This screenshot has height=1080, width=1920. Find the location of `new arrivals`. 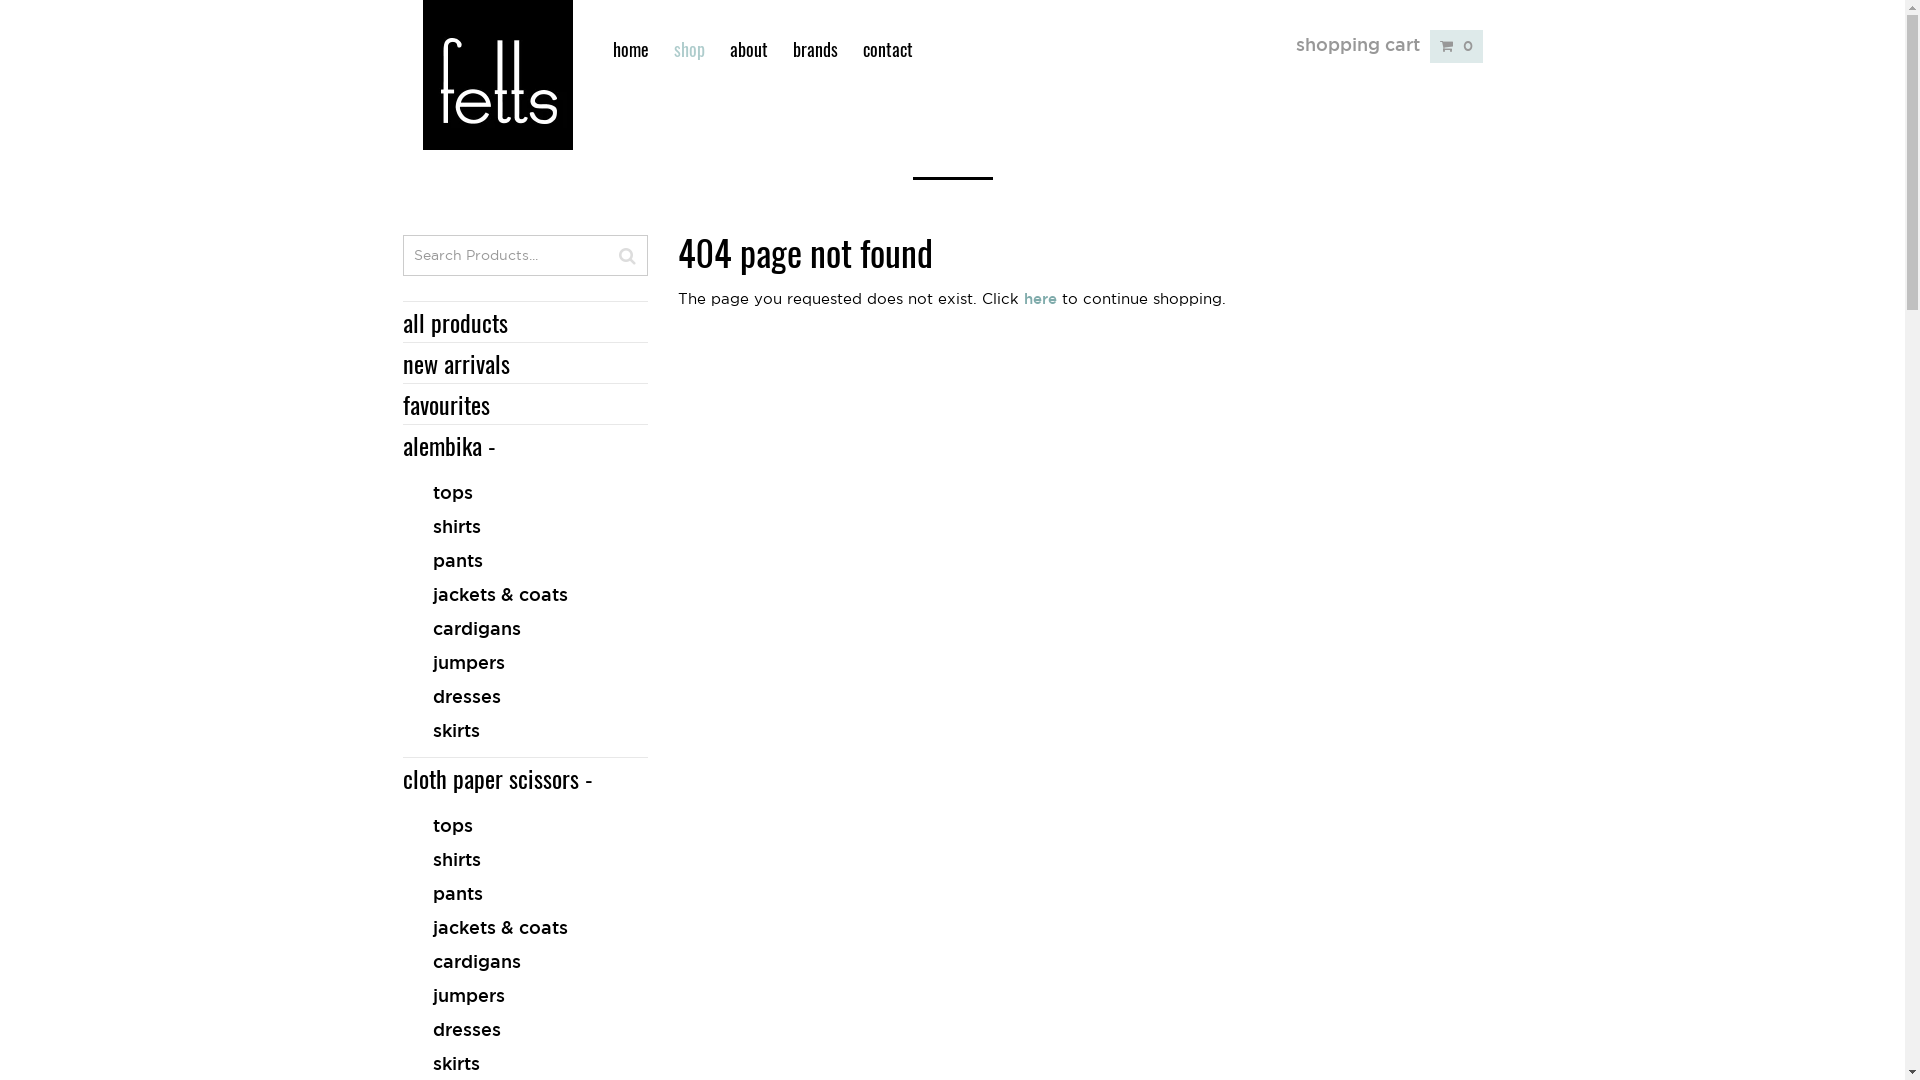

new arrivals is located at coordinates (524, 363).